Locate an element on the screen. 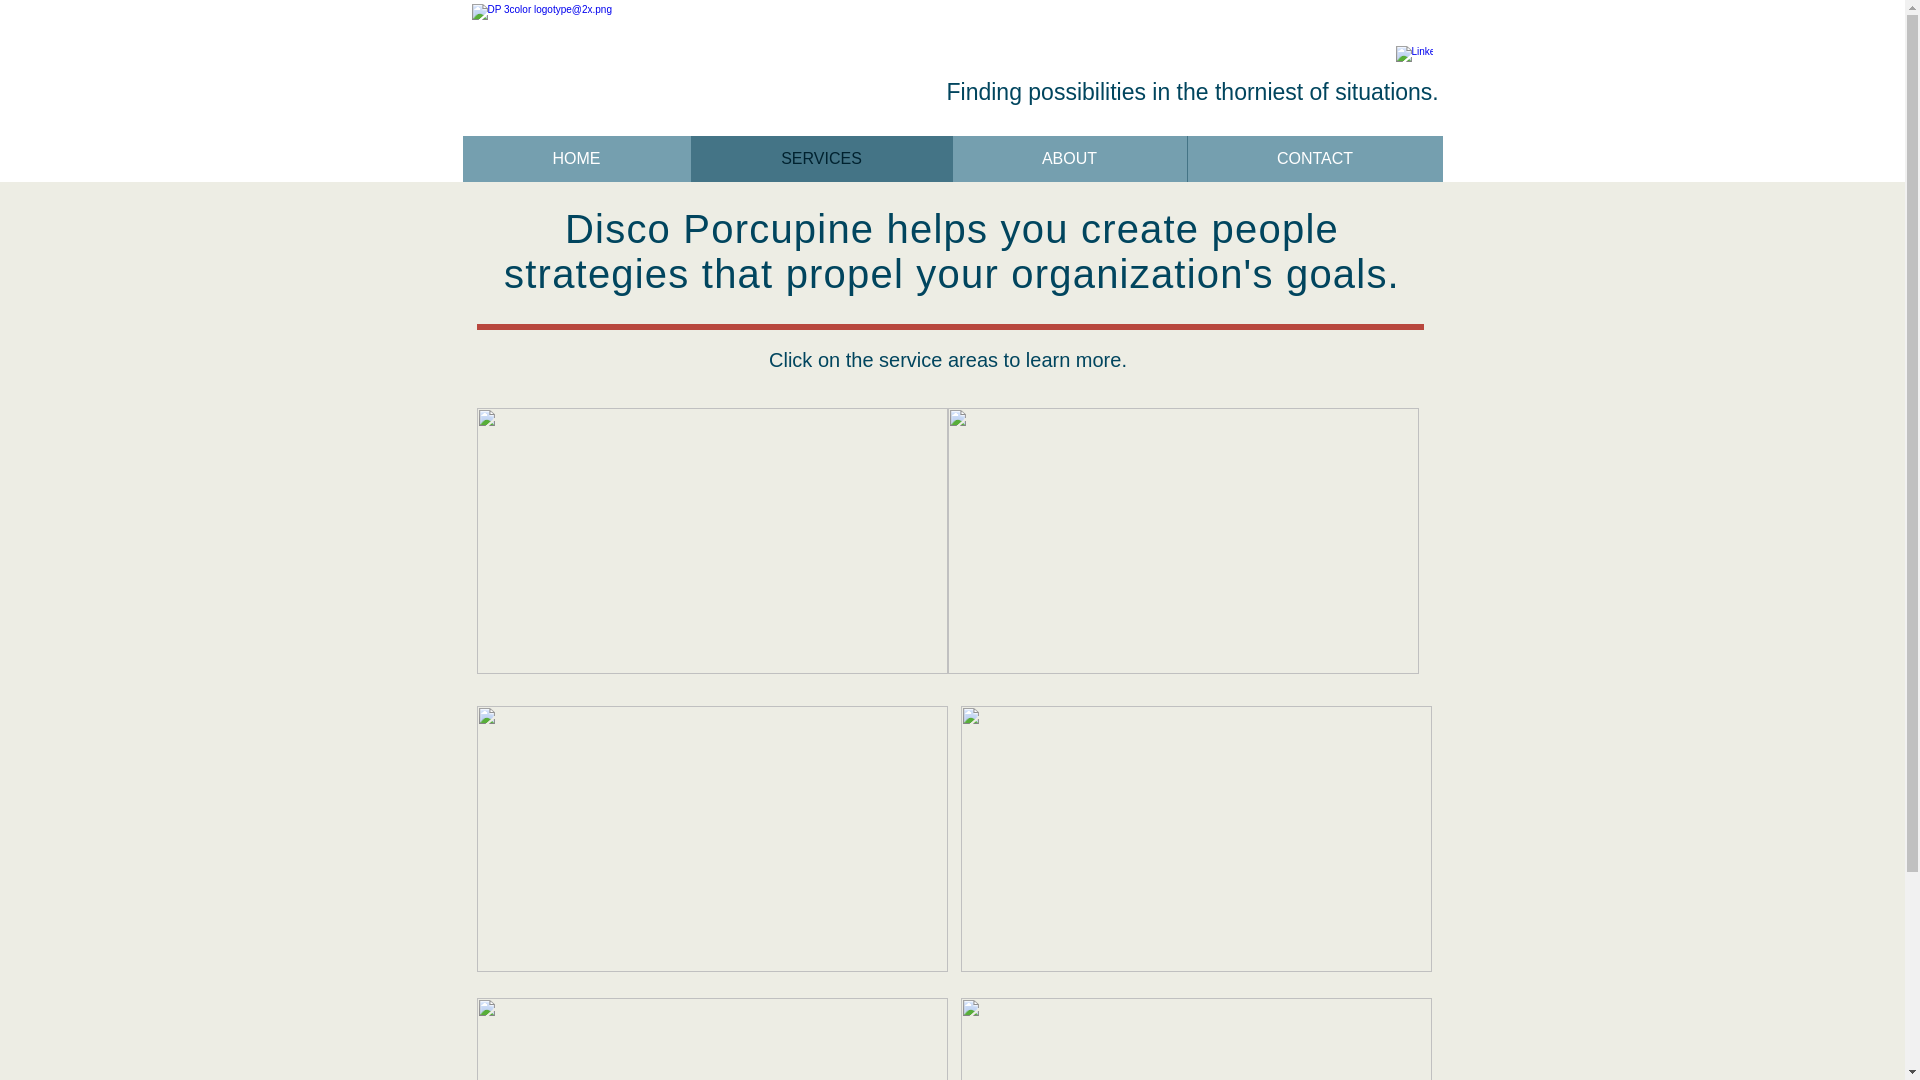  SERVICES is located at coordinates (820, 159).